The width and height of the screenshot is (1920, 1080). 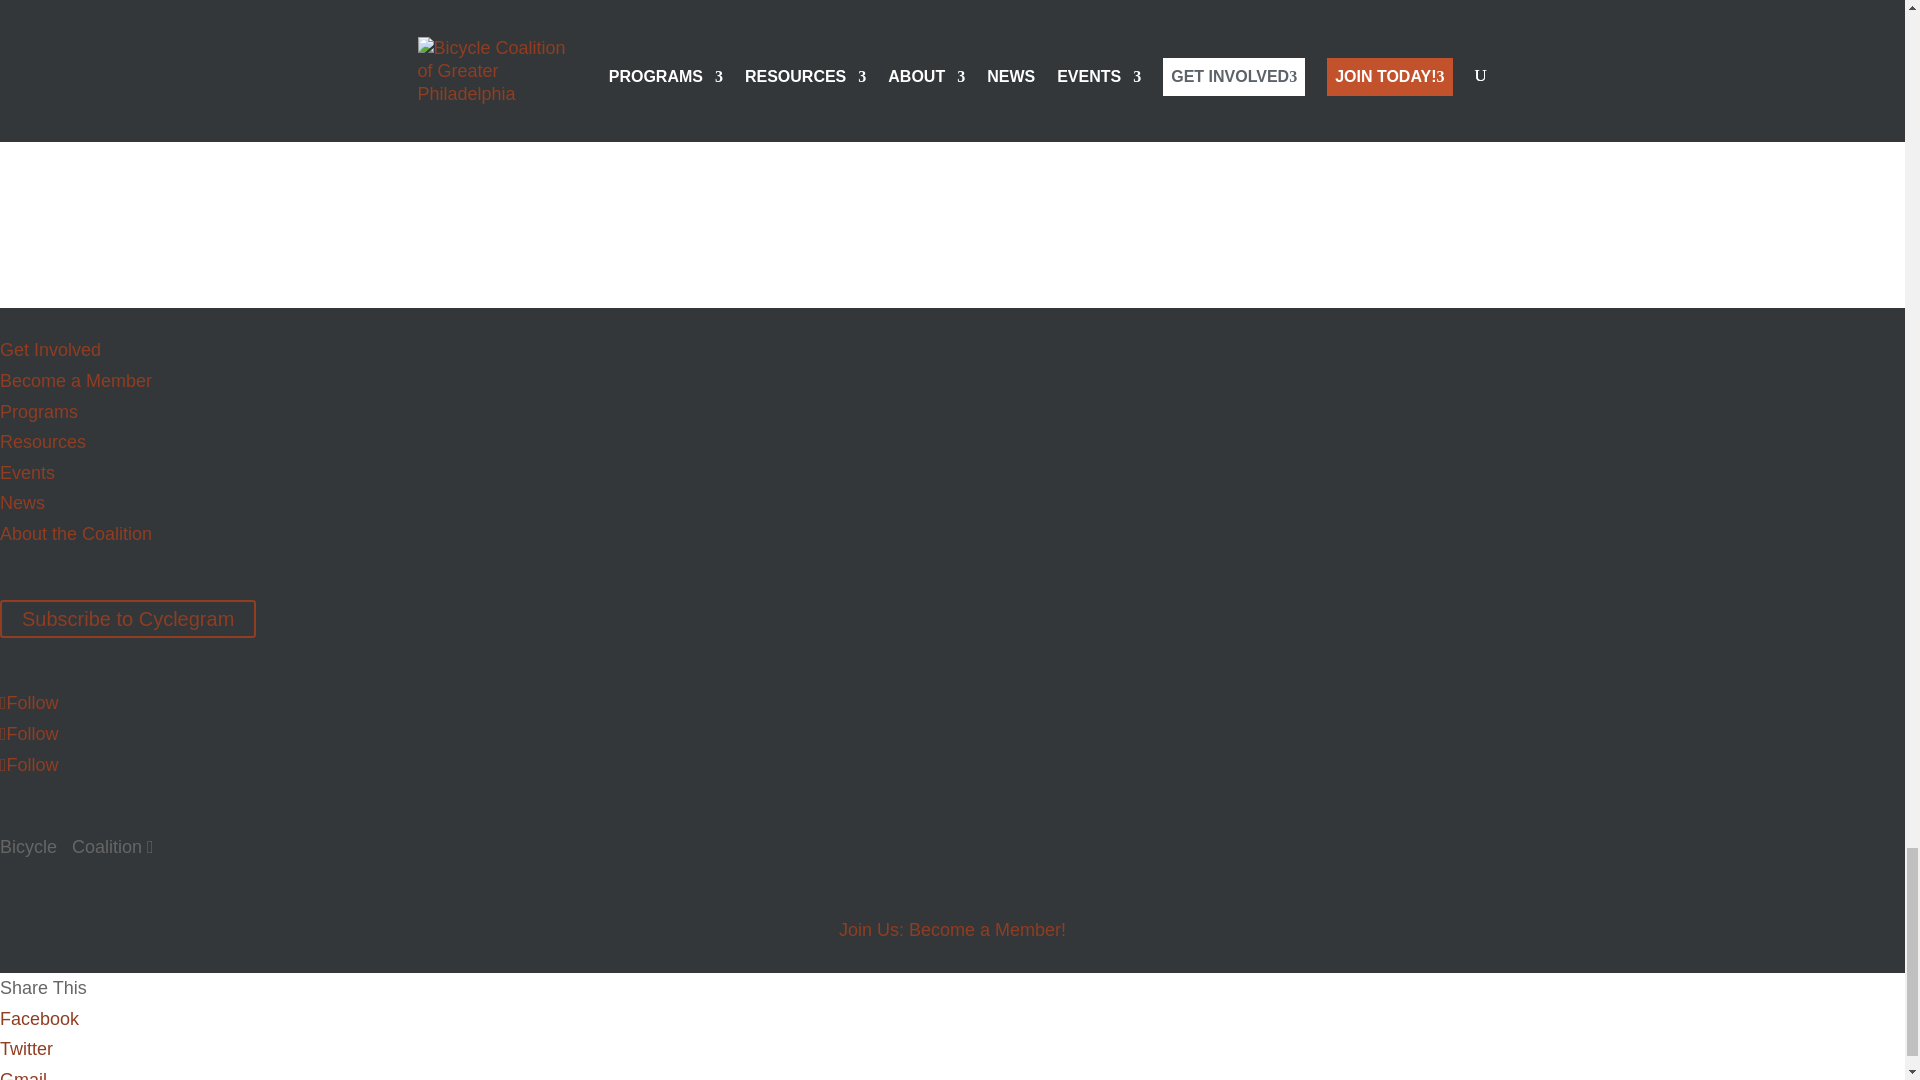 I want to click on Follow on X, so click(x=30, y=702).